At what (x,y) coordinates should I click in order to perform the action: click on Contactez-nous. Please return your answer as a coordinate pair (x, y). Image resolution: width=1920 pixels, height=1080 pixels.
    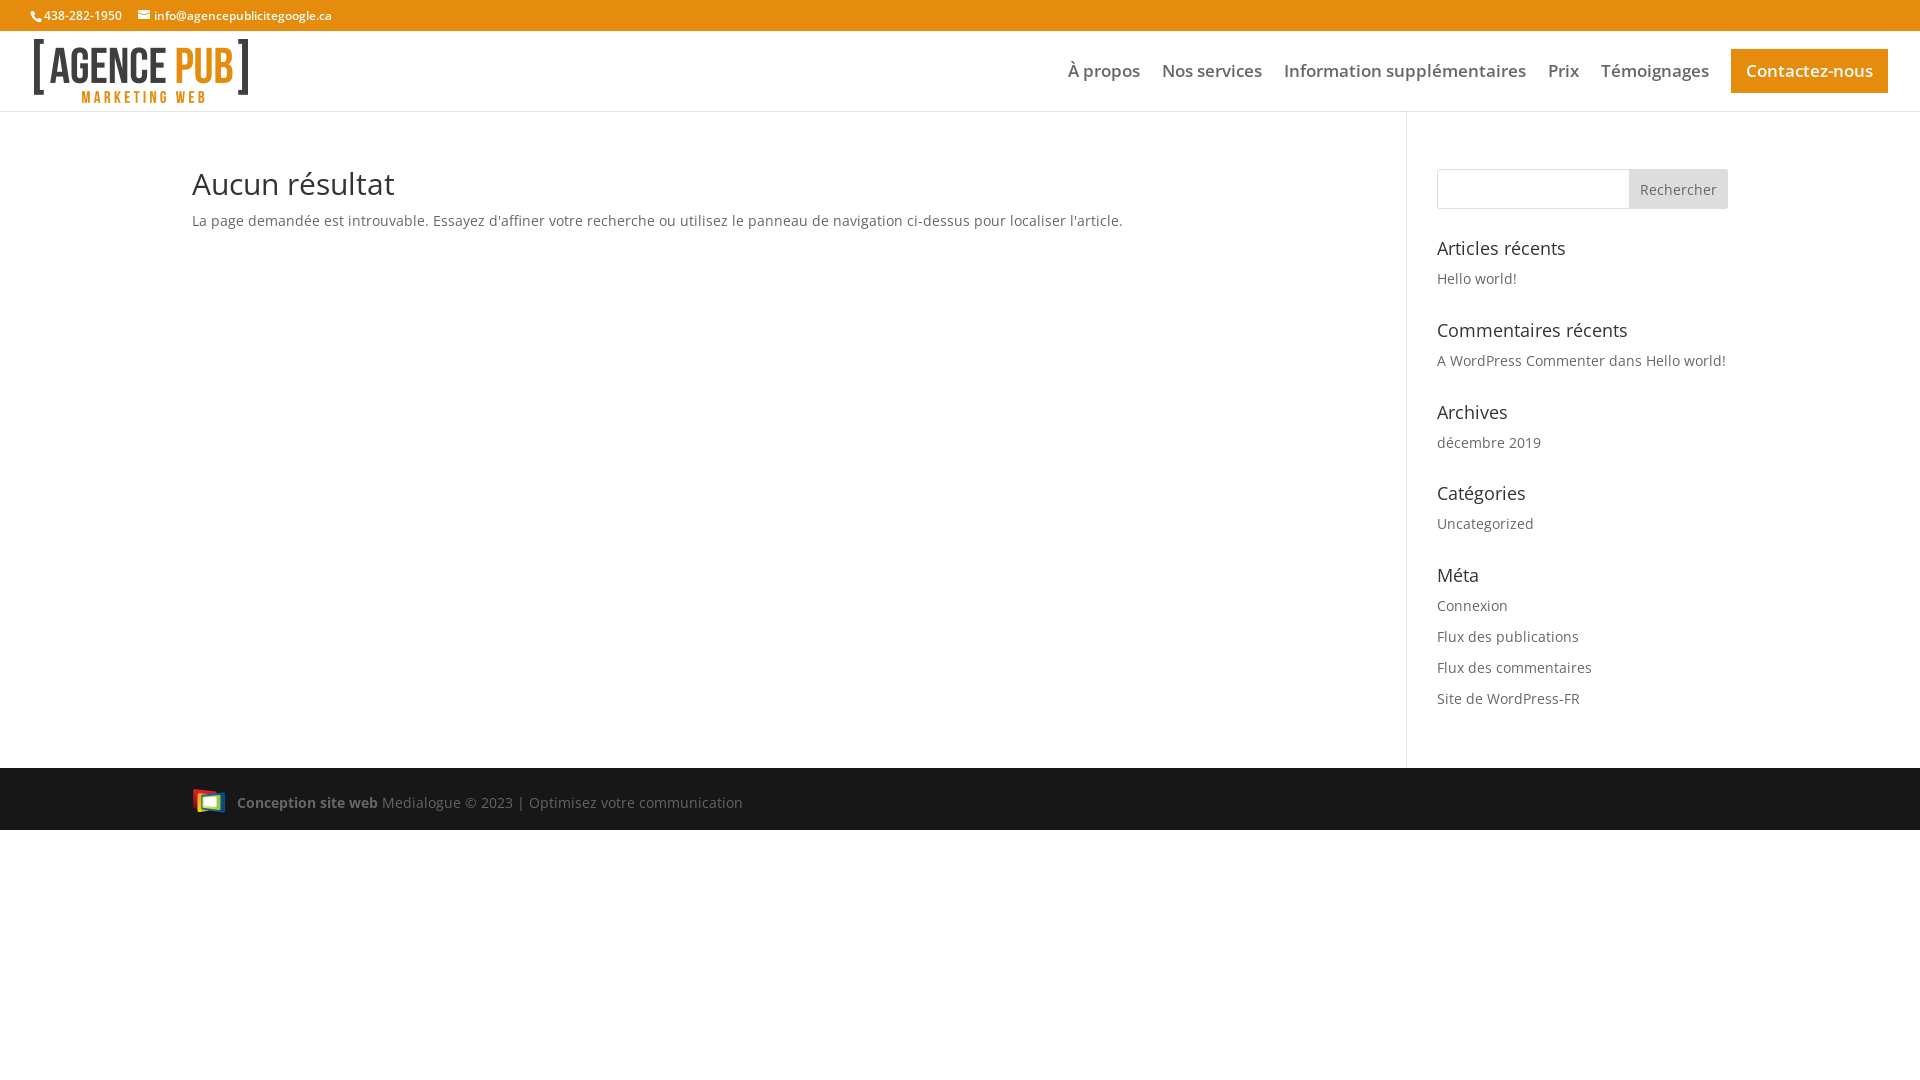
    Looking at the image, I should click on (1810, 71).